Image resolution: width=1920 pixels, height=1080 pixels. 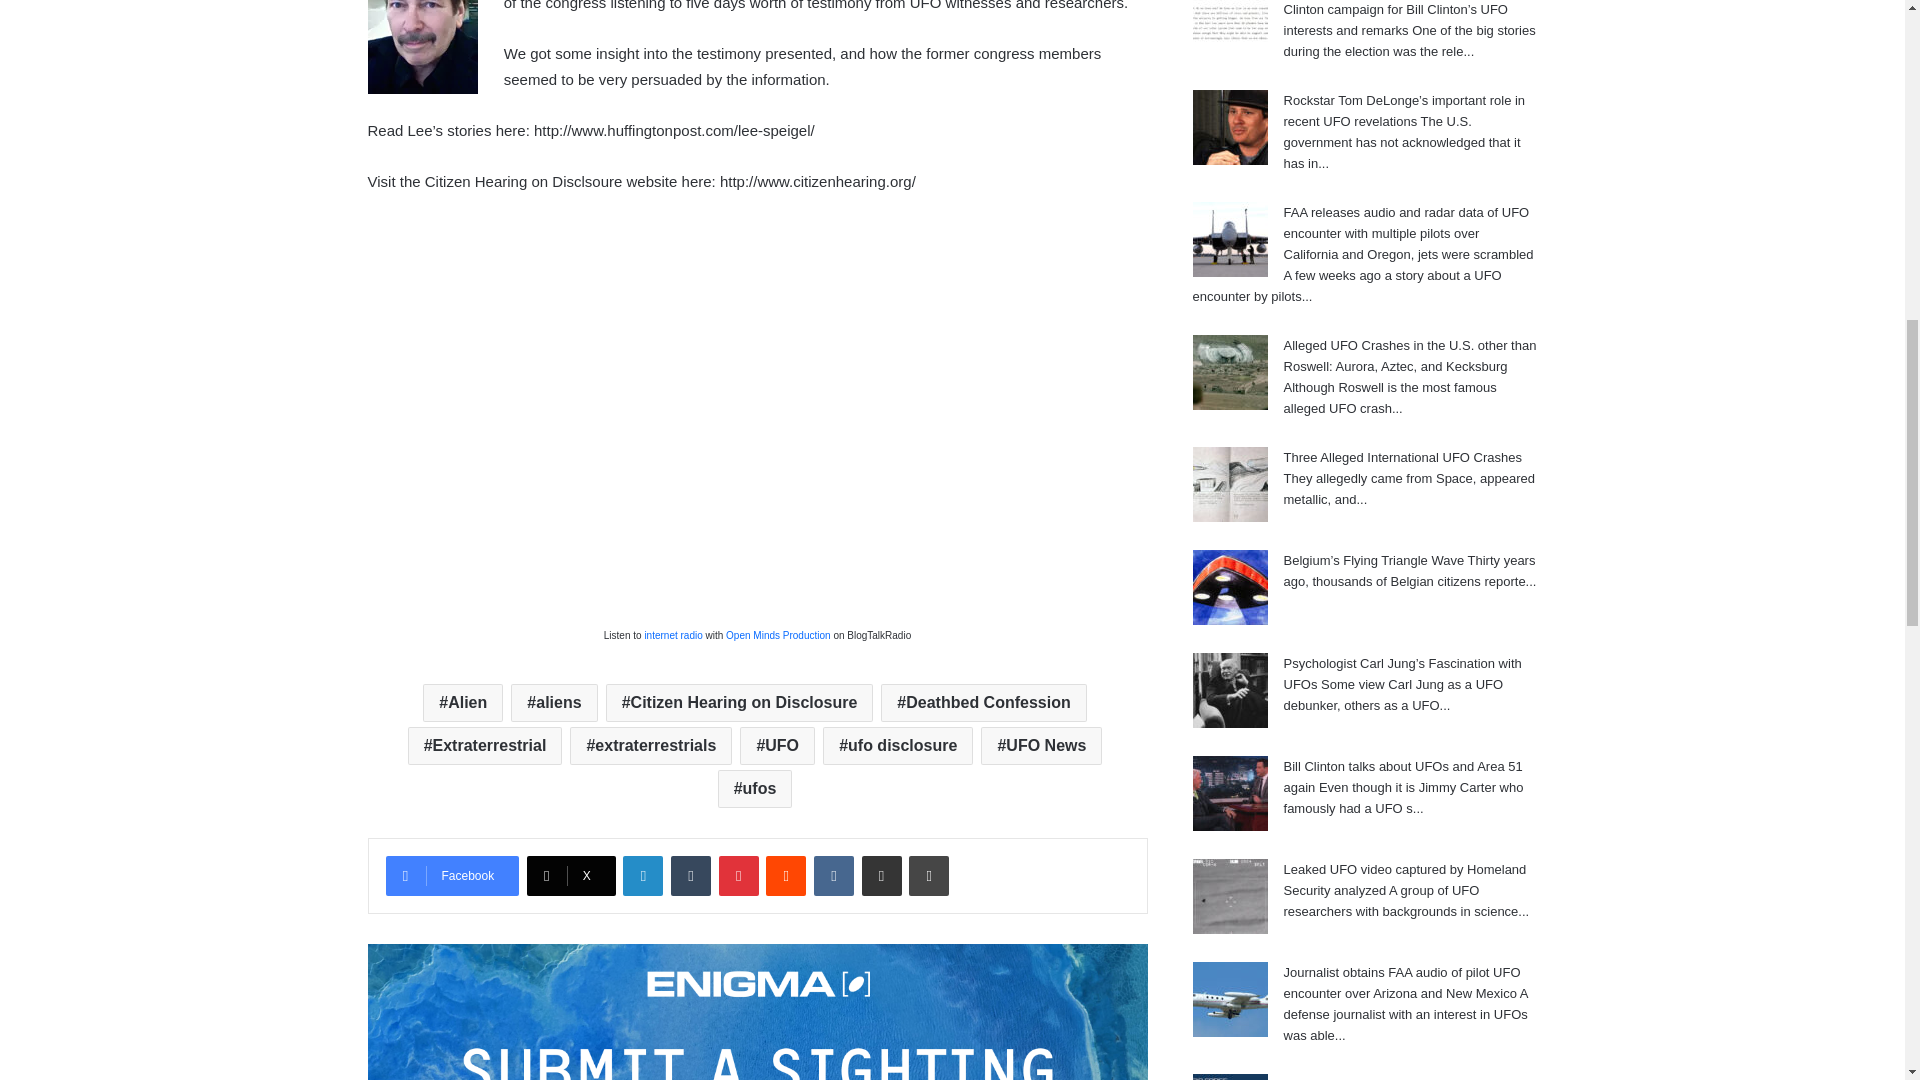 I want to click on Reddit, so click(x=786, y=876).